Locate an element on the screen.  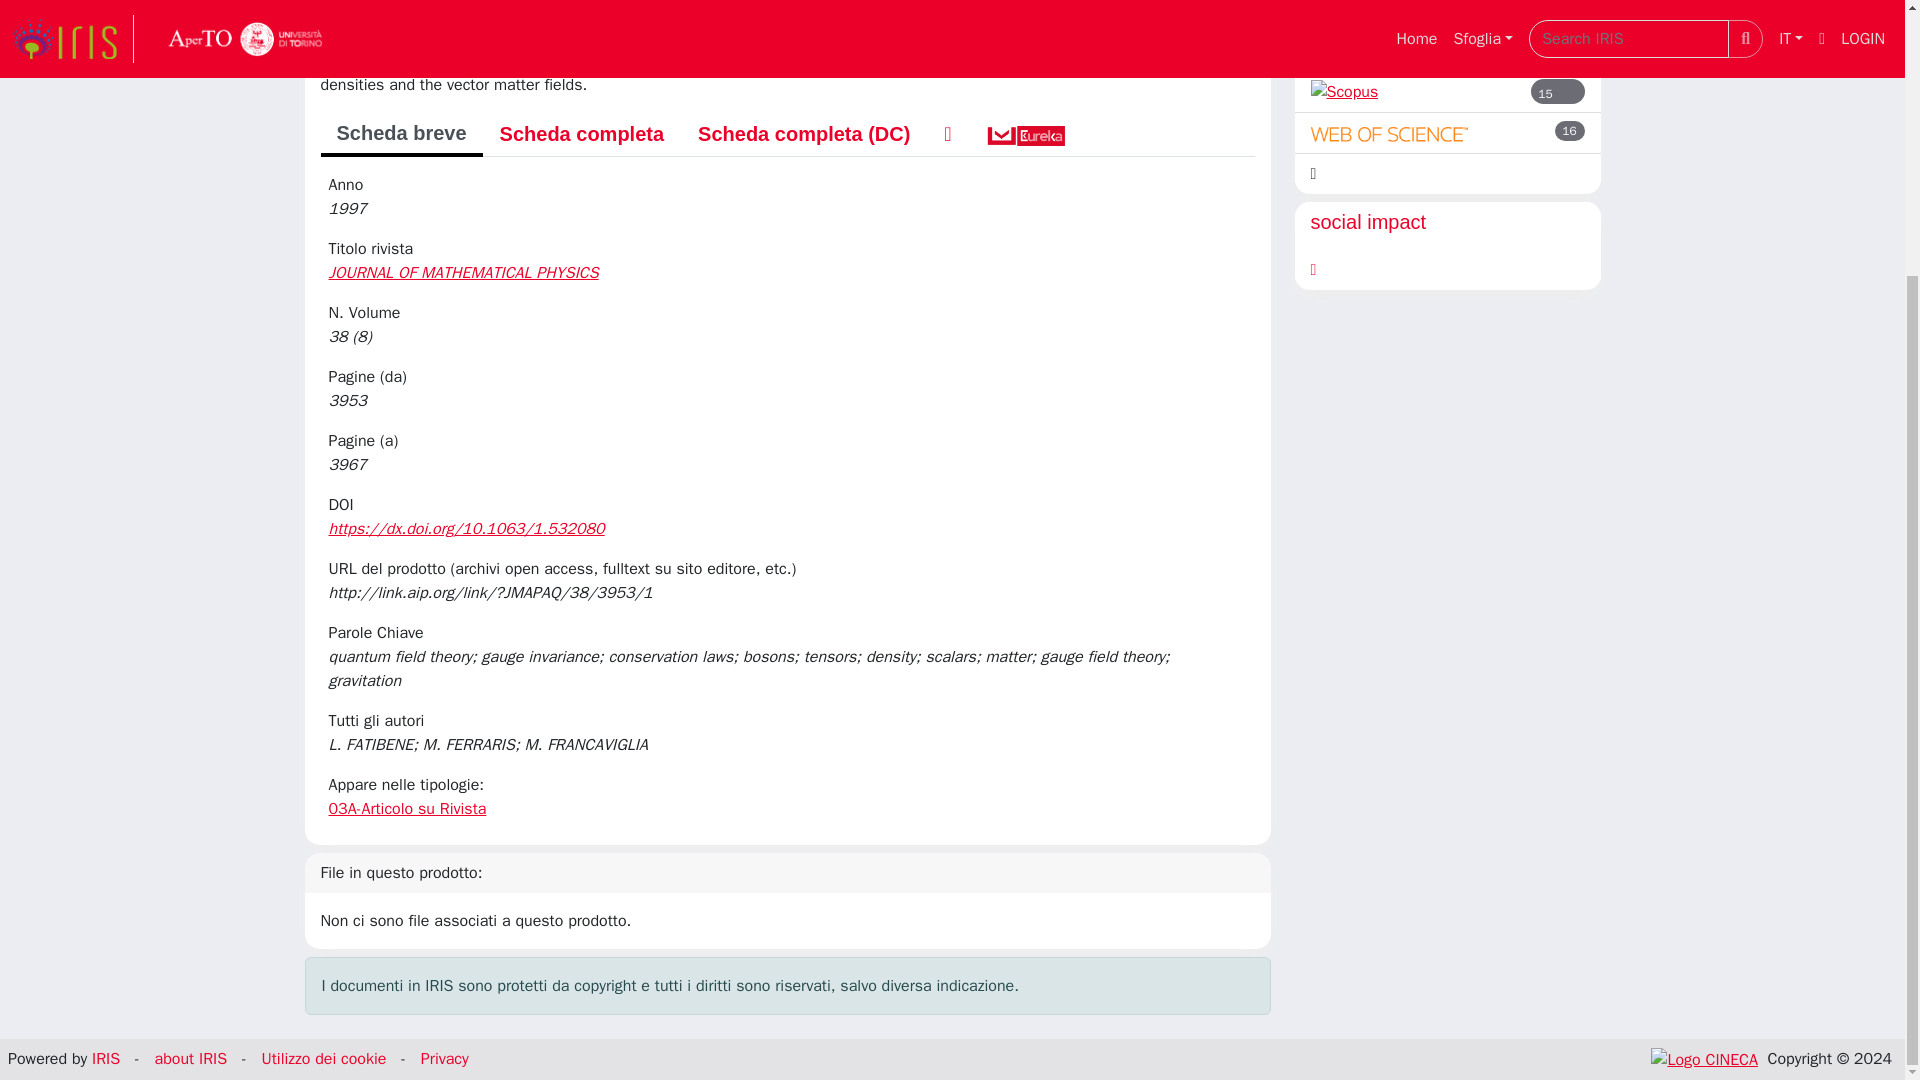
Scheda completa is located at coordinates (582, 134).